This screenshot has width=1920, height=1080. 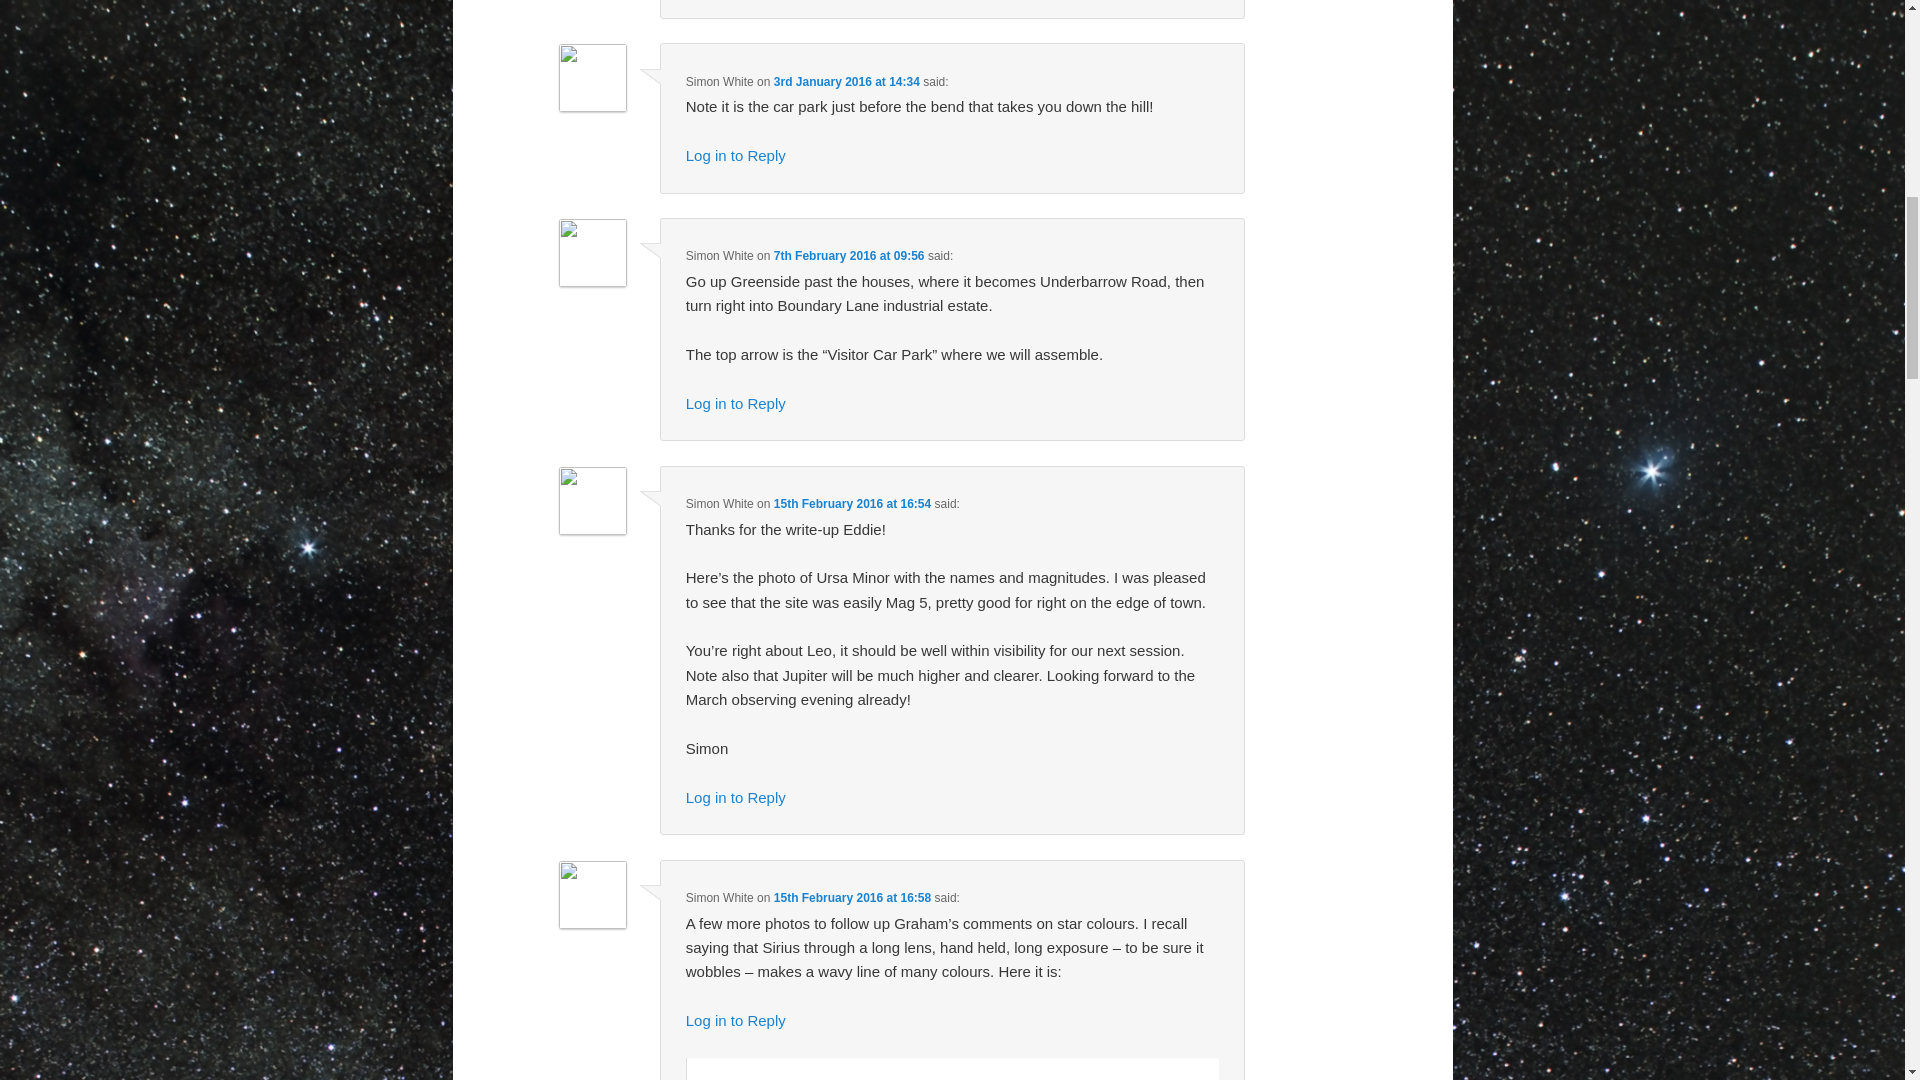 I want to click on 7th February 2016 at 09:56, so click(x=849, y=256).